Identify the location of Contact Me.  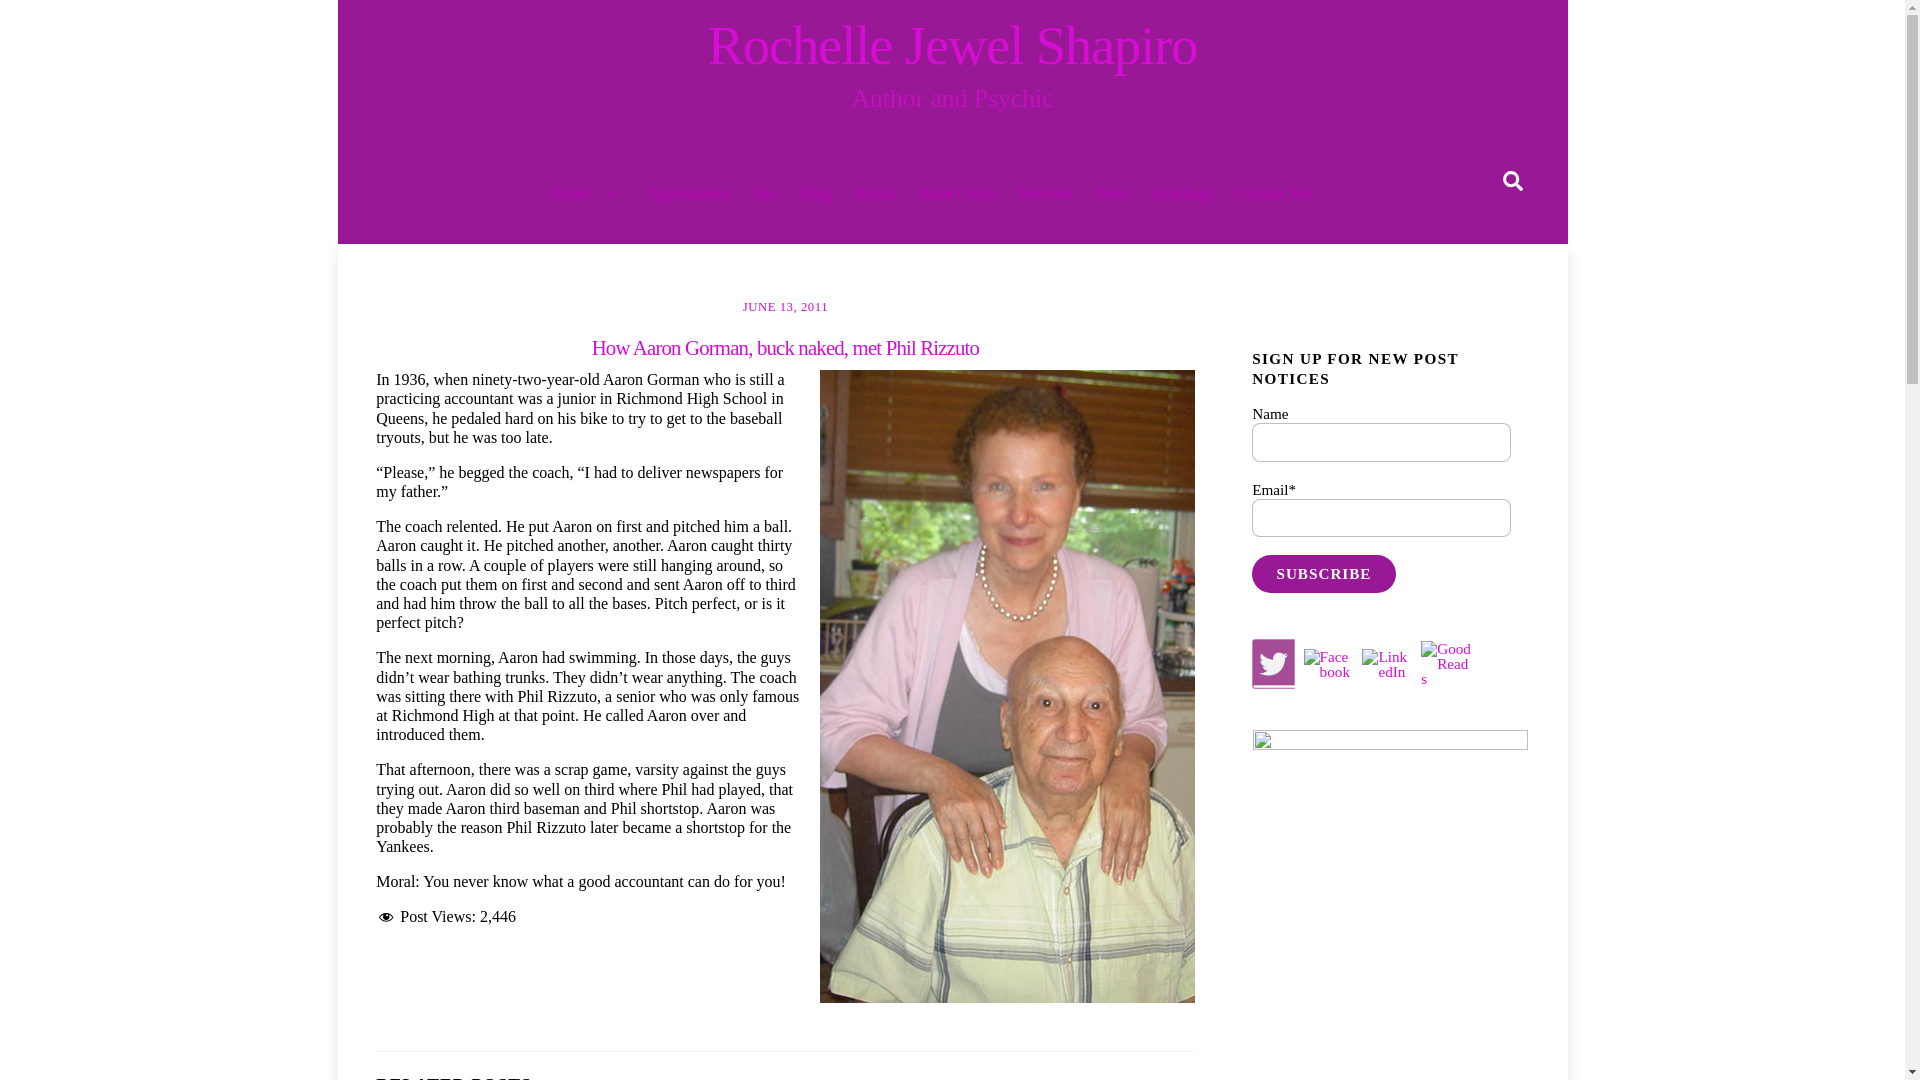
(1273, 192).